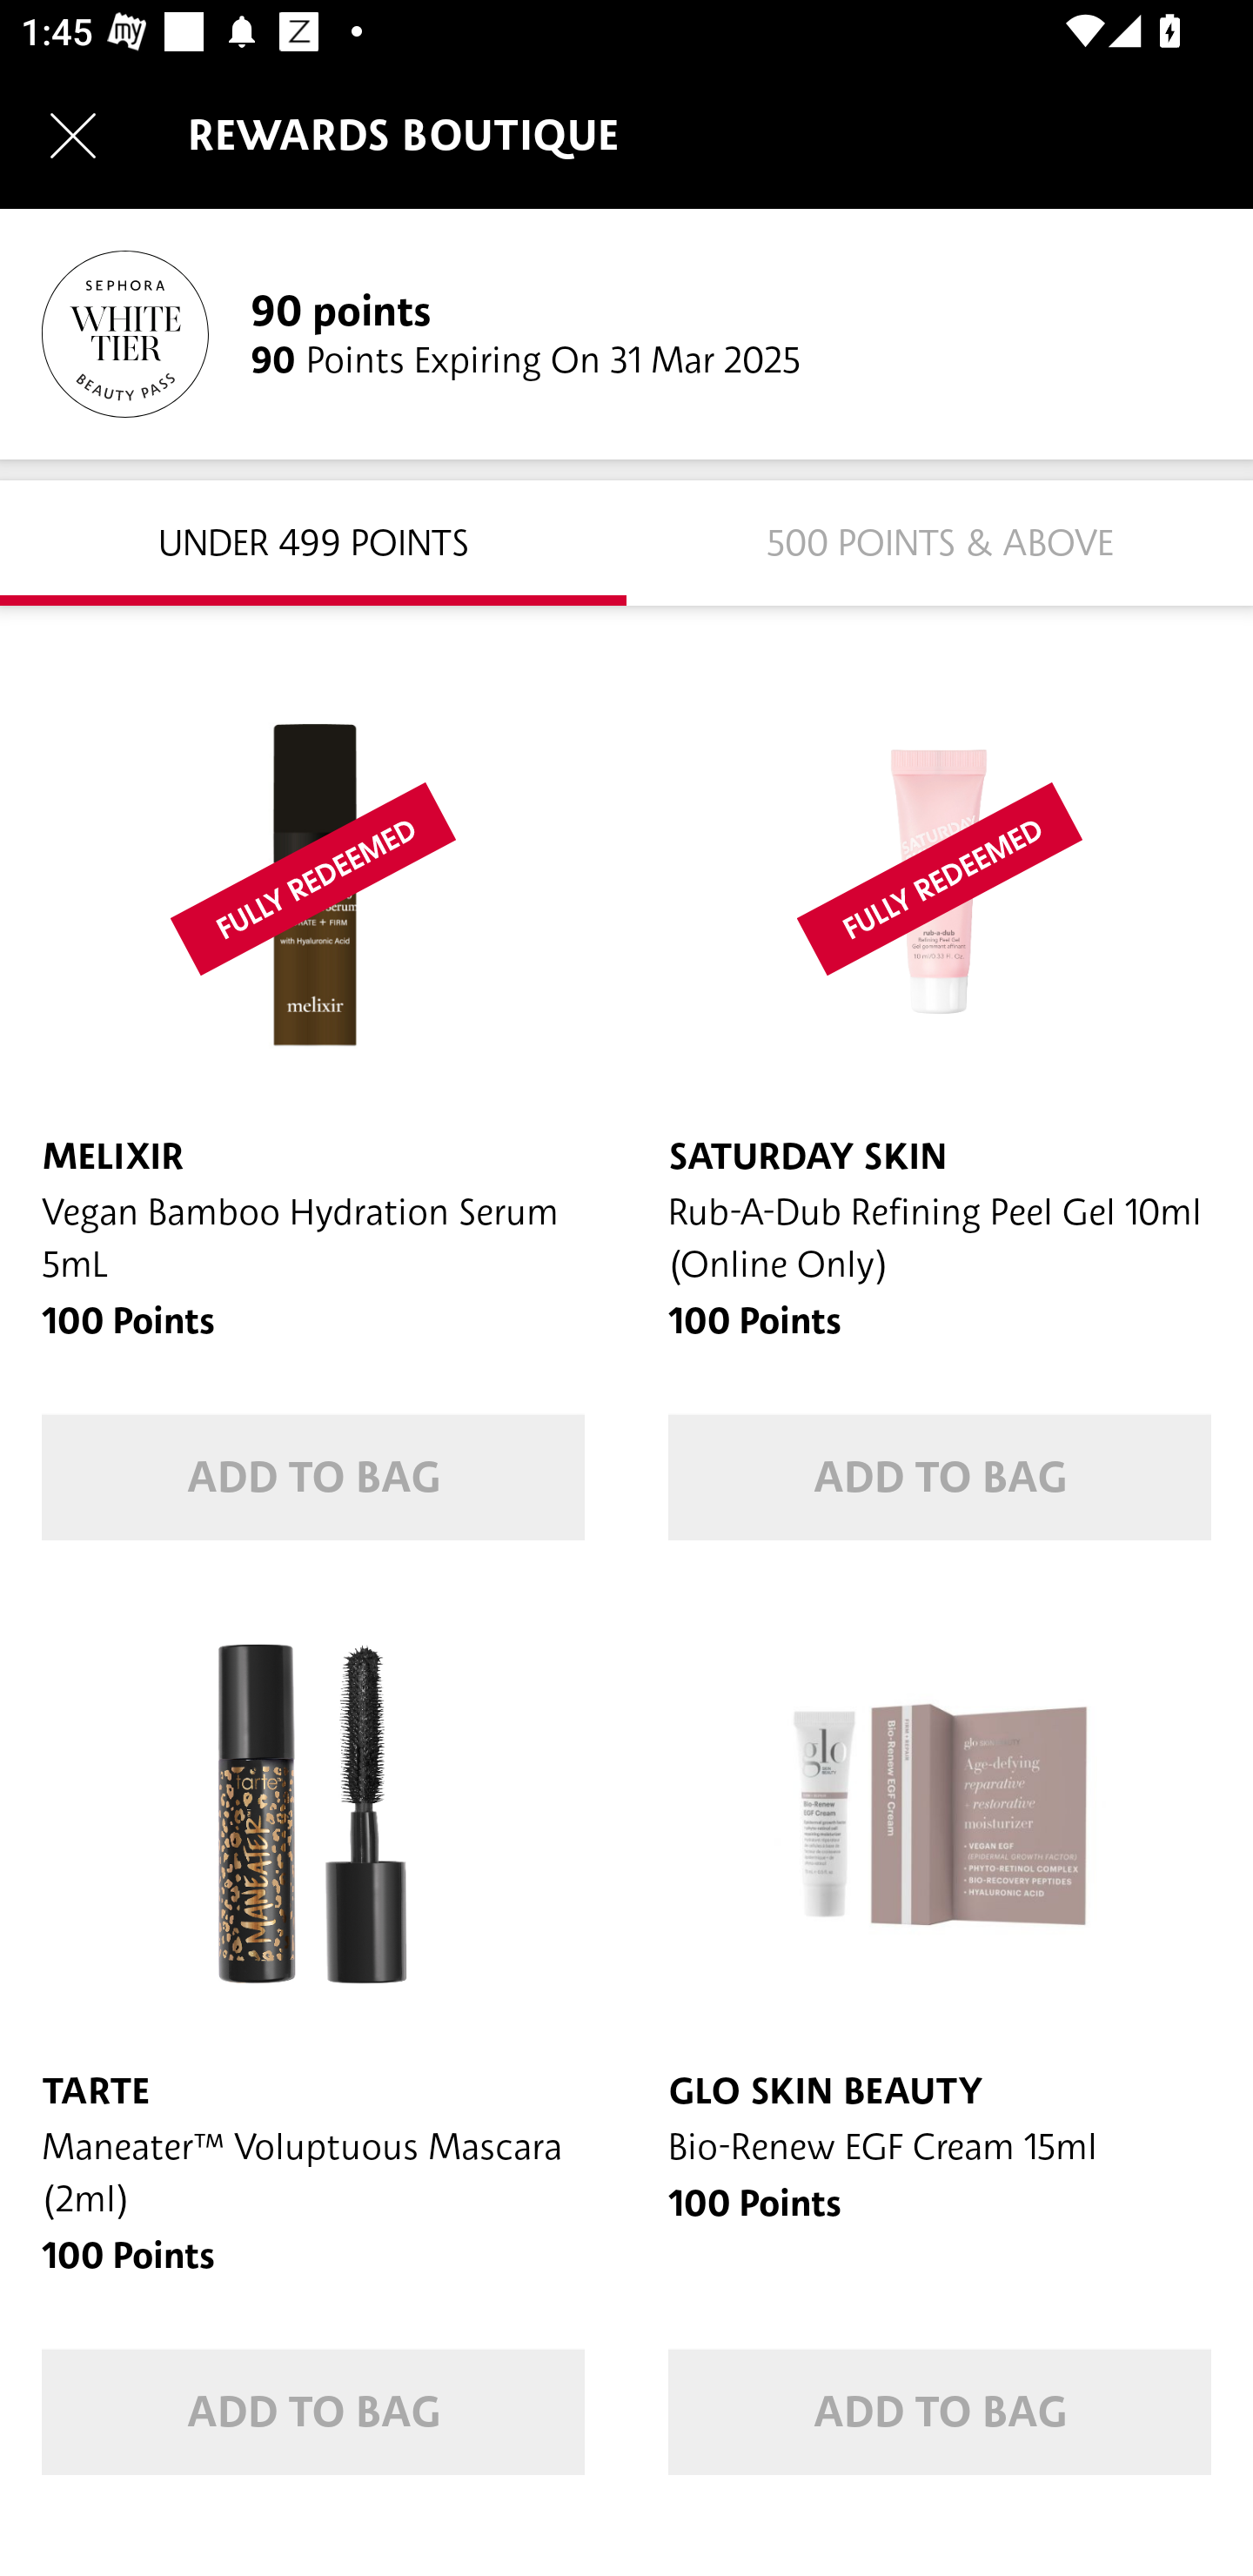 The height and width of the screenshot is (2576, 1253). Describe the element at coordinates (940, 541) in the screenshot. I see `500 Points & Above 500 POINTS & ABOVE` at that location.